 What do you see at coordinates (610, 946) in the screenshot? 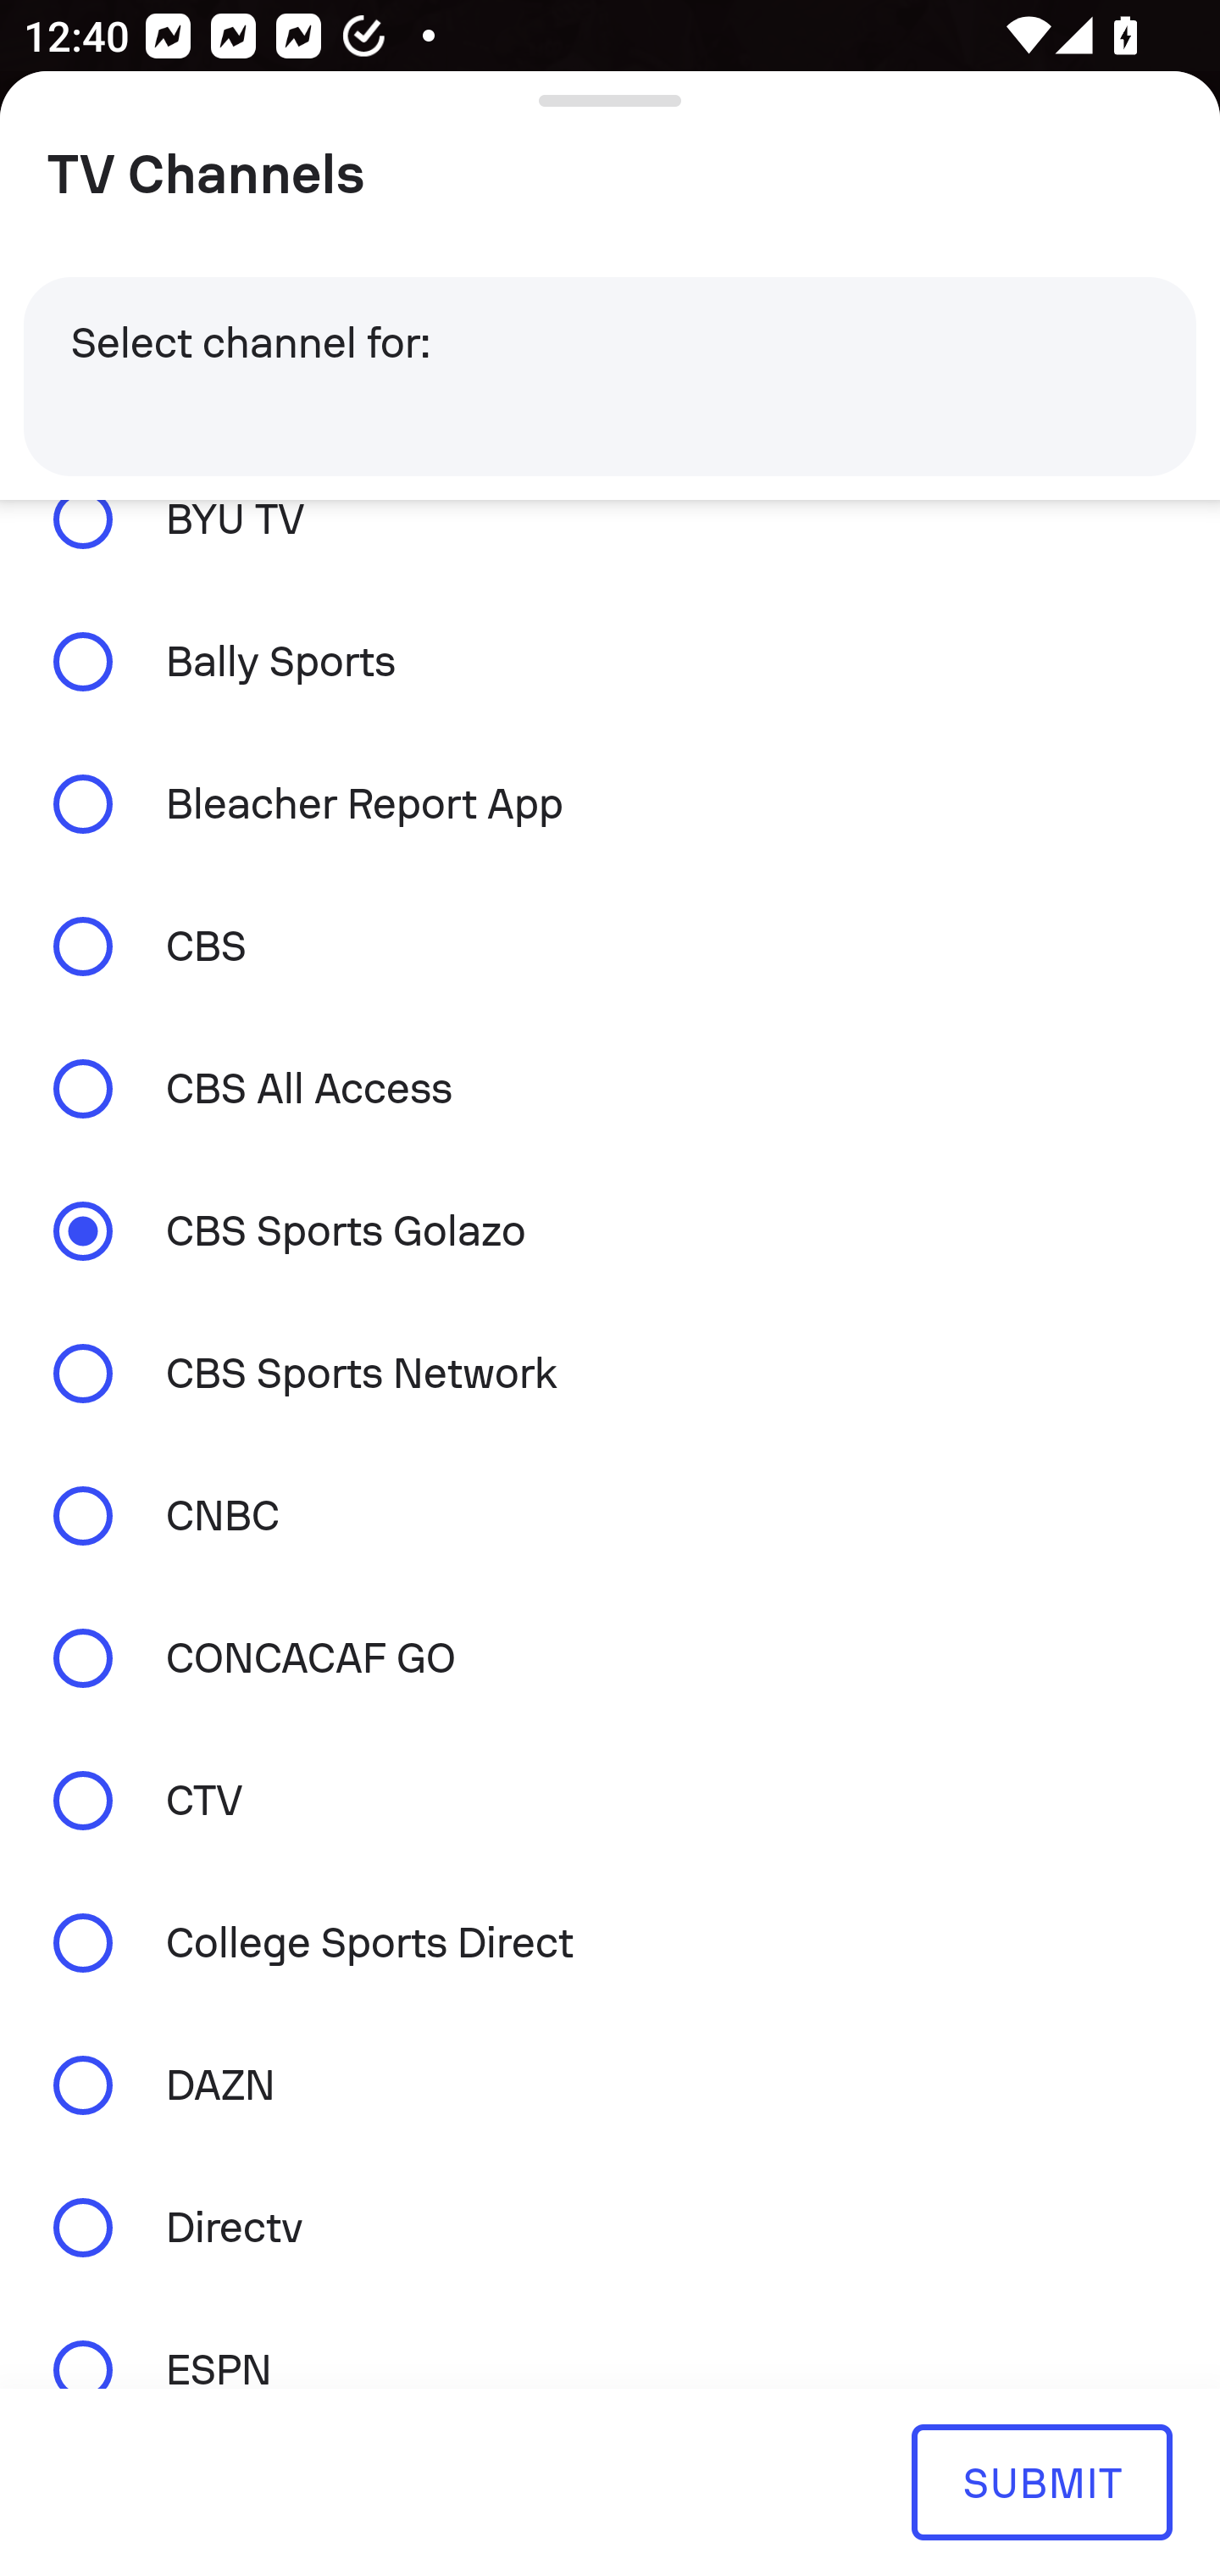
I see `CBS` at bounding box center [610, 946].